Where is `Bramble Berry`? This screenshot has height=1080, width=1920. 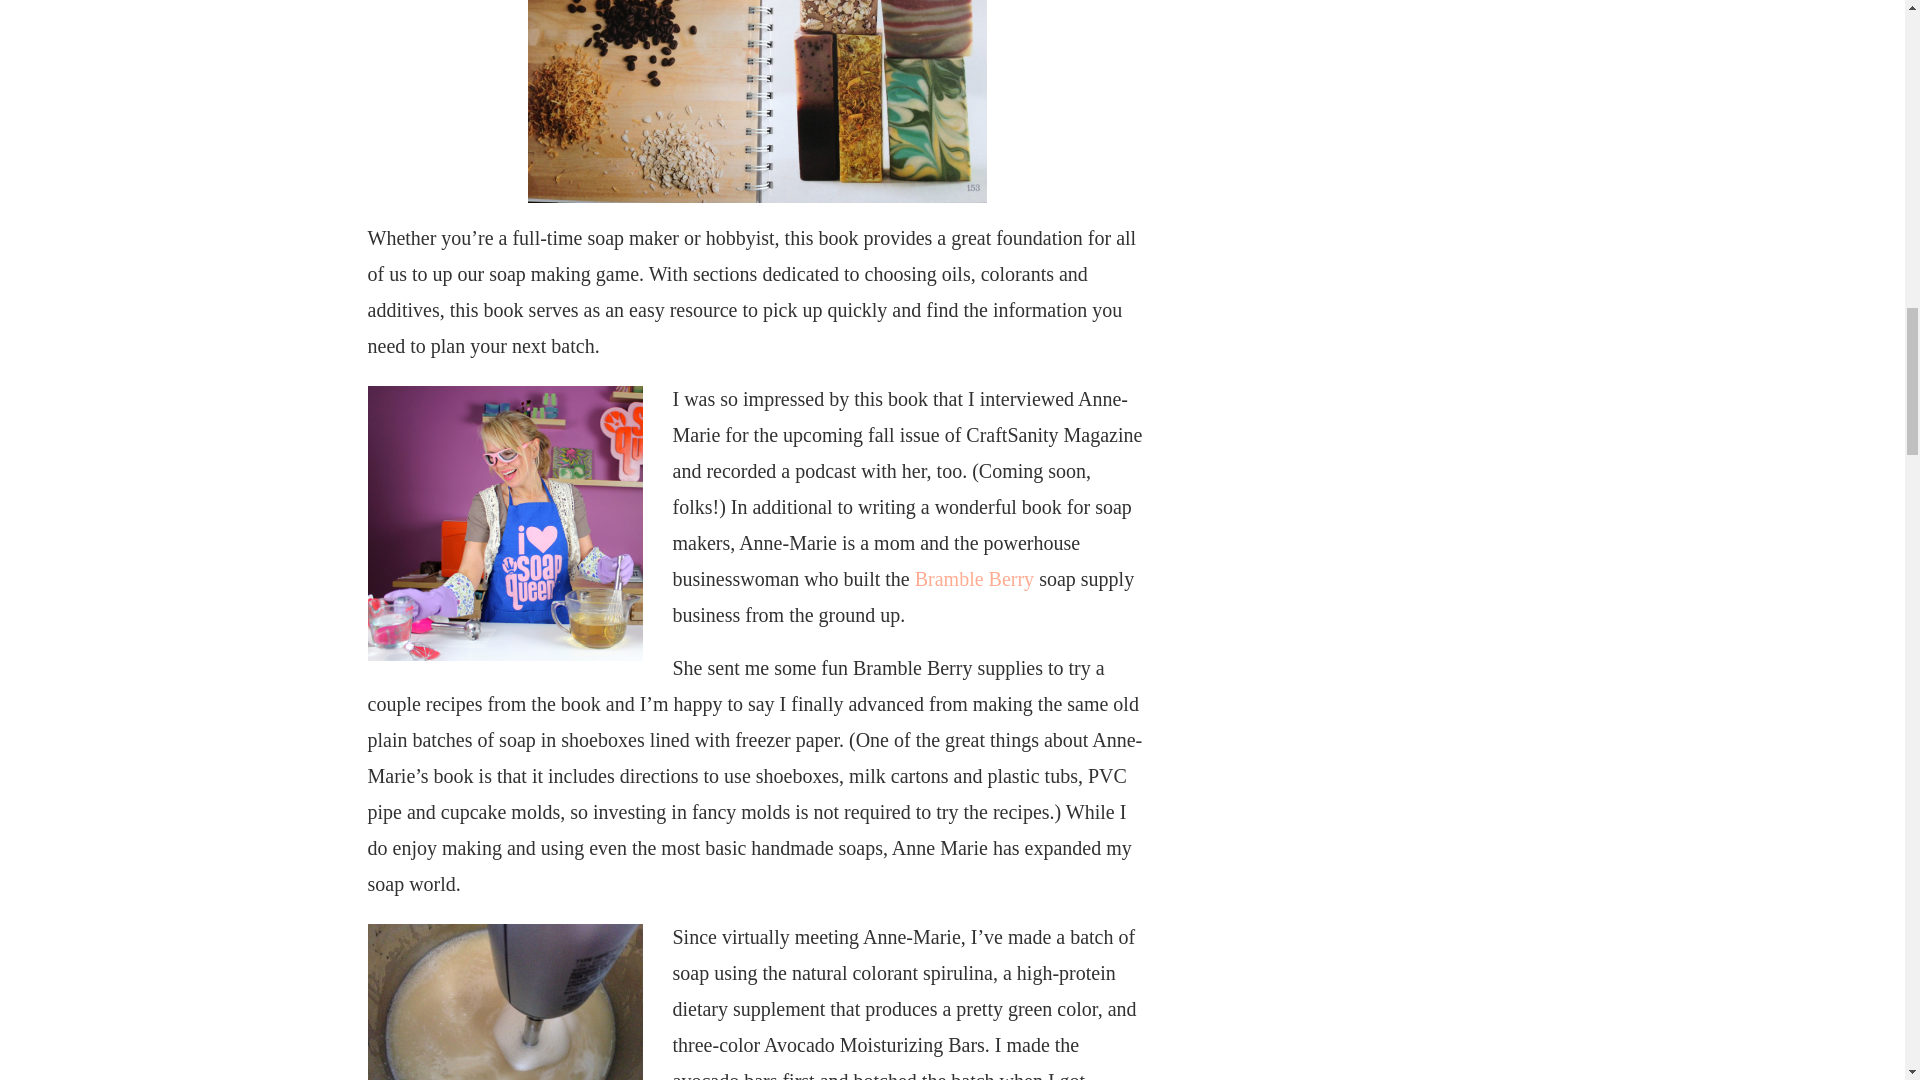 Bramble Berry is located at coordinates (974, 578).